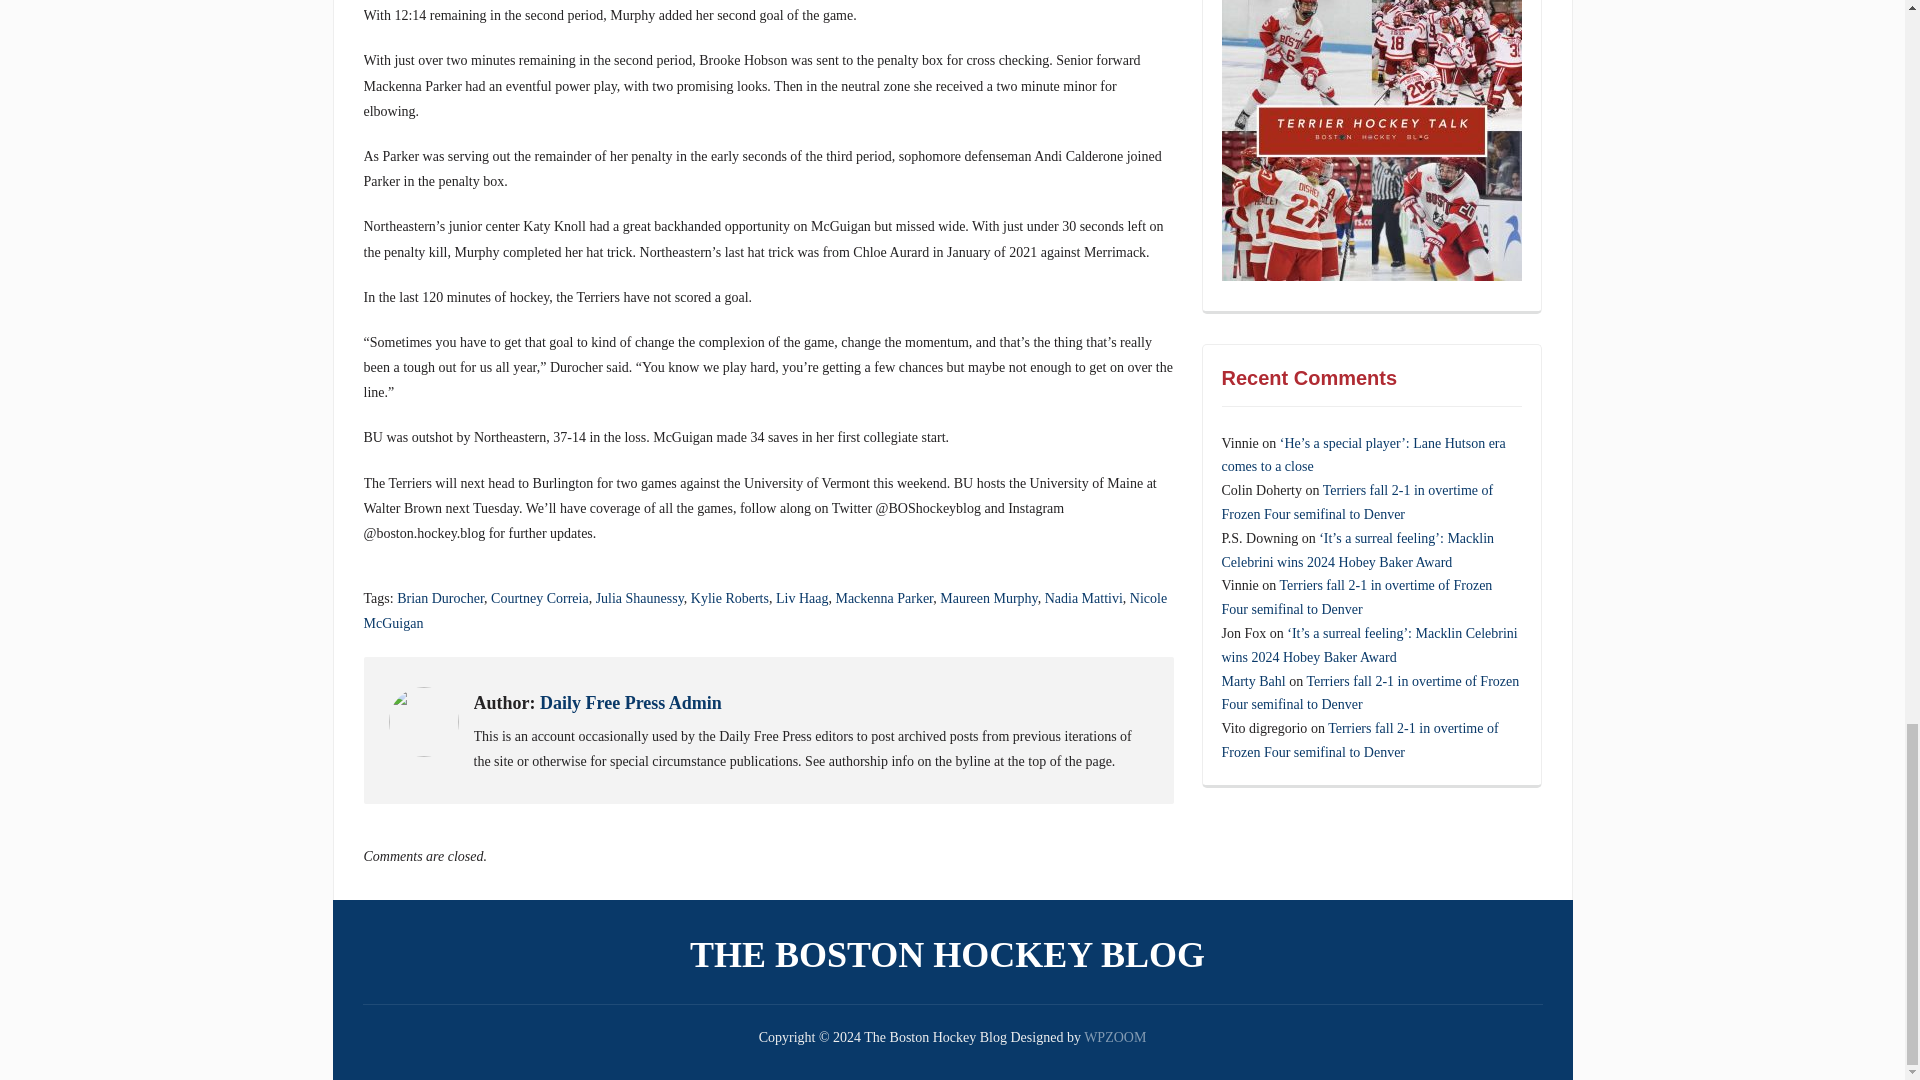 The height and width of the screenshot is (1080, 1920). I want to click on Liv Haag, so click(801, 598).